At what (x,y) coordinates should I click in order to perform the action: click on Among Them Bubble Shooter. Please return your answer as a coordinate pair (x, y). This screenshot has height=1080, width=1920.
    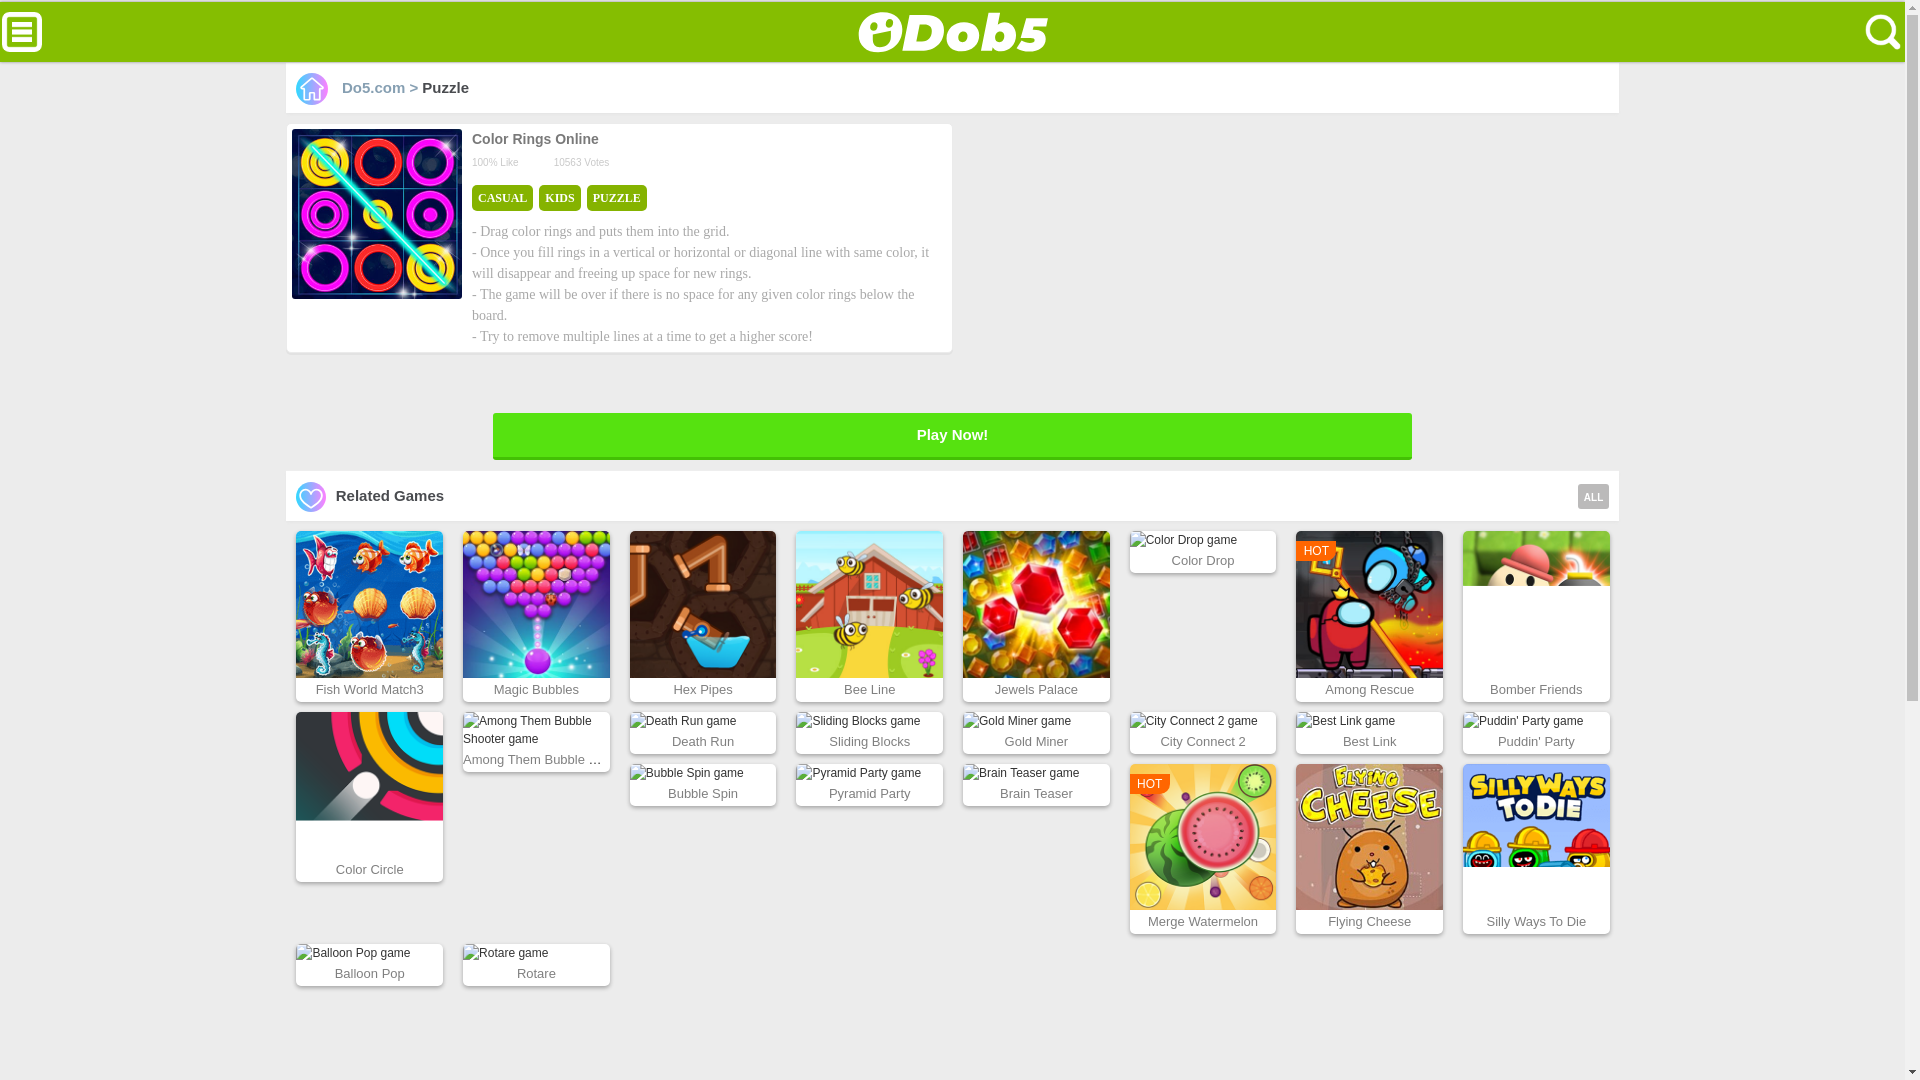
    Looking at the image, I should click on (548, 758).